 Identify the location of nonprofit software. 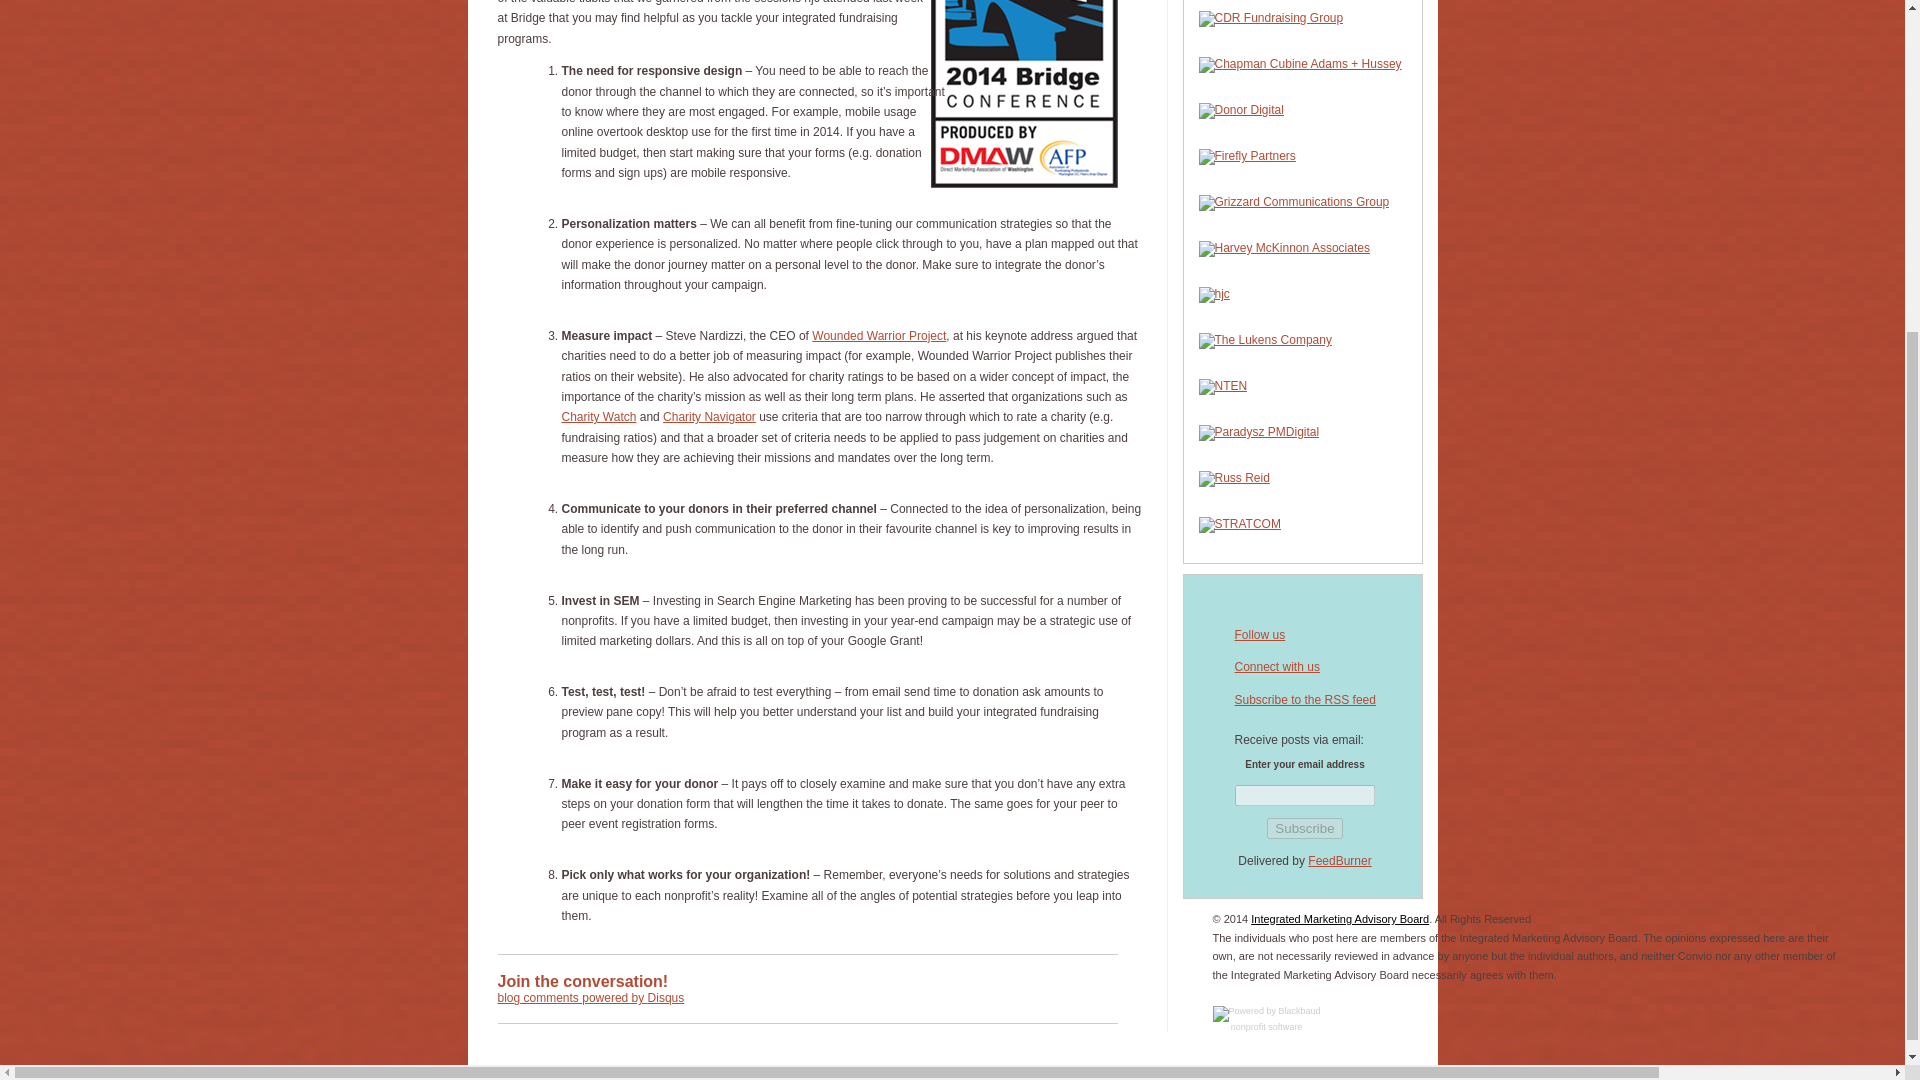
(1266, 1018).